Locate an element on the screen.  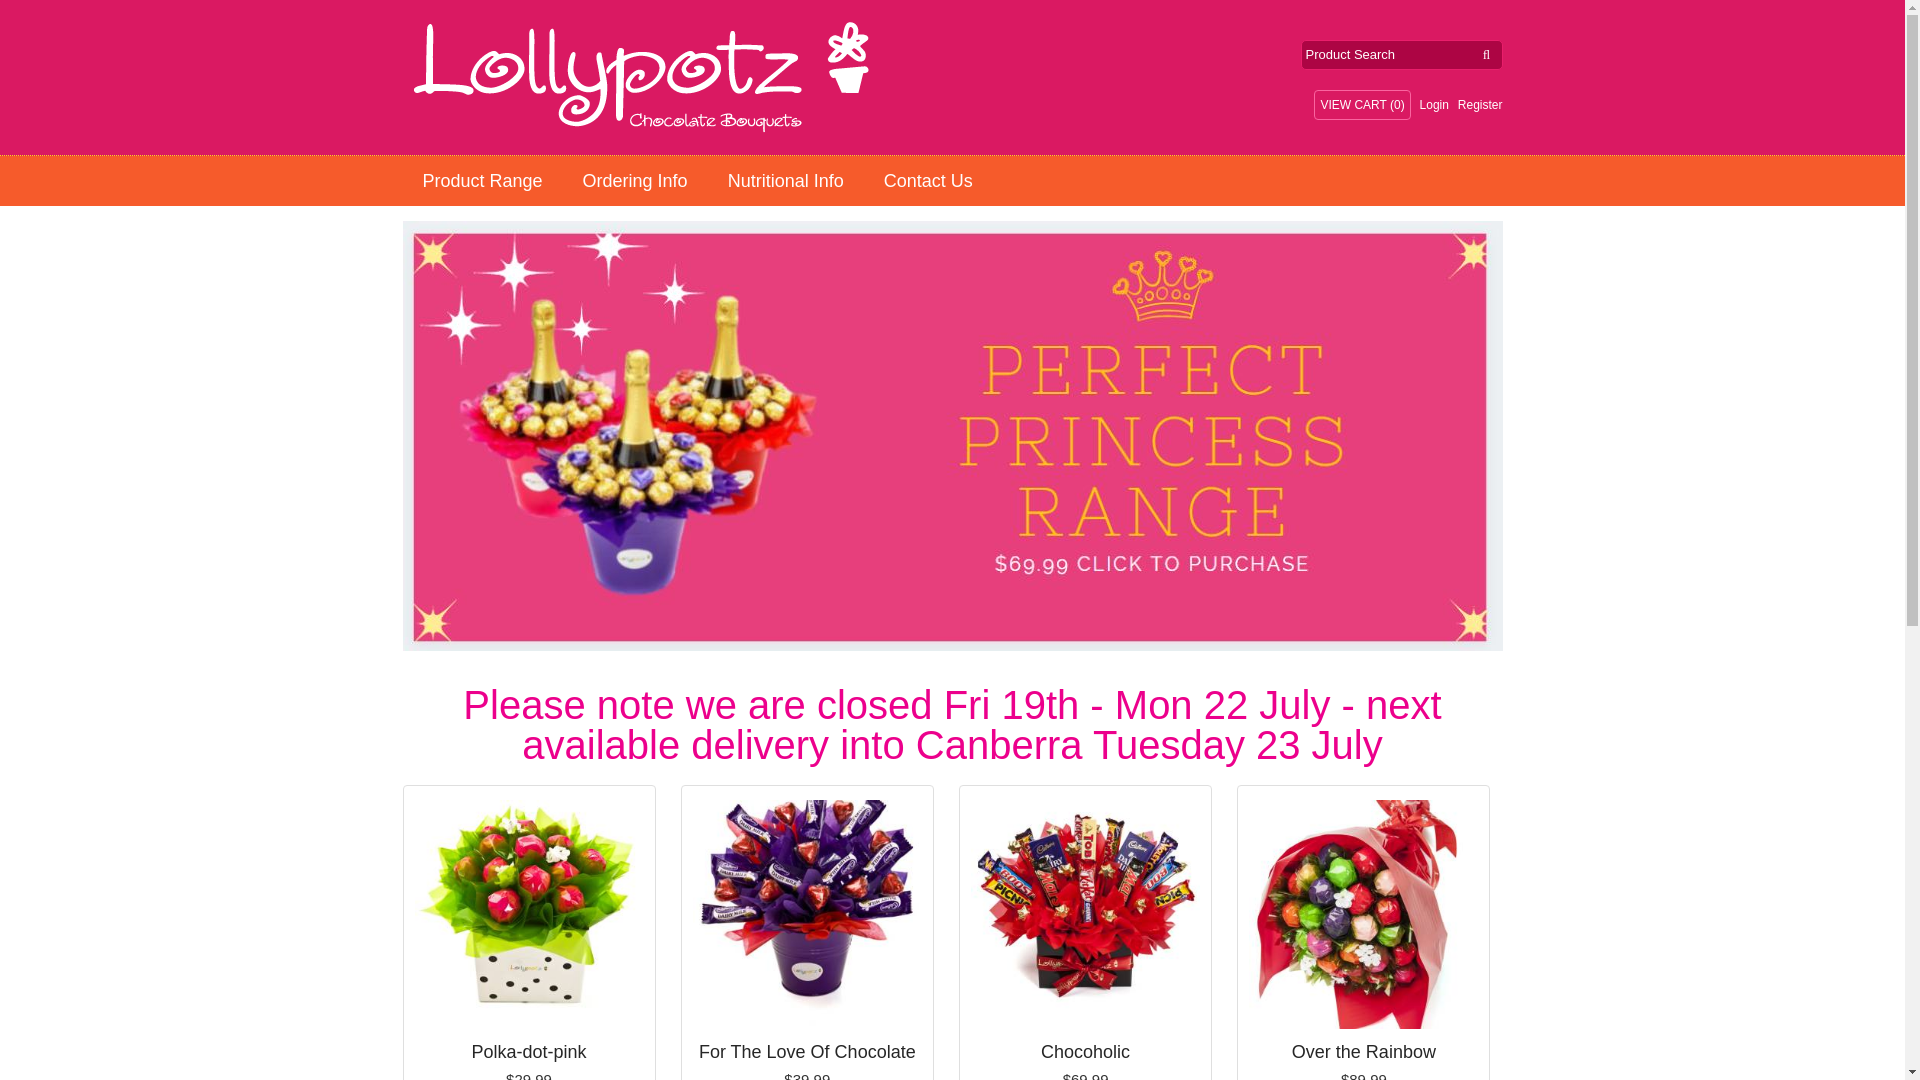
Product Range is located at coordinates (482, 180).